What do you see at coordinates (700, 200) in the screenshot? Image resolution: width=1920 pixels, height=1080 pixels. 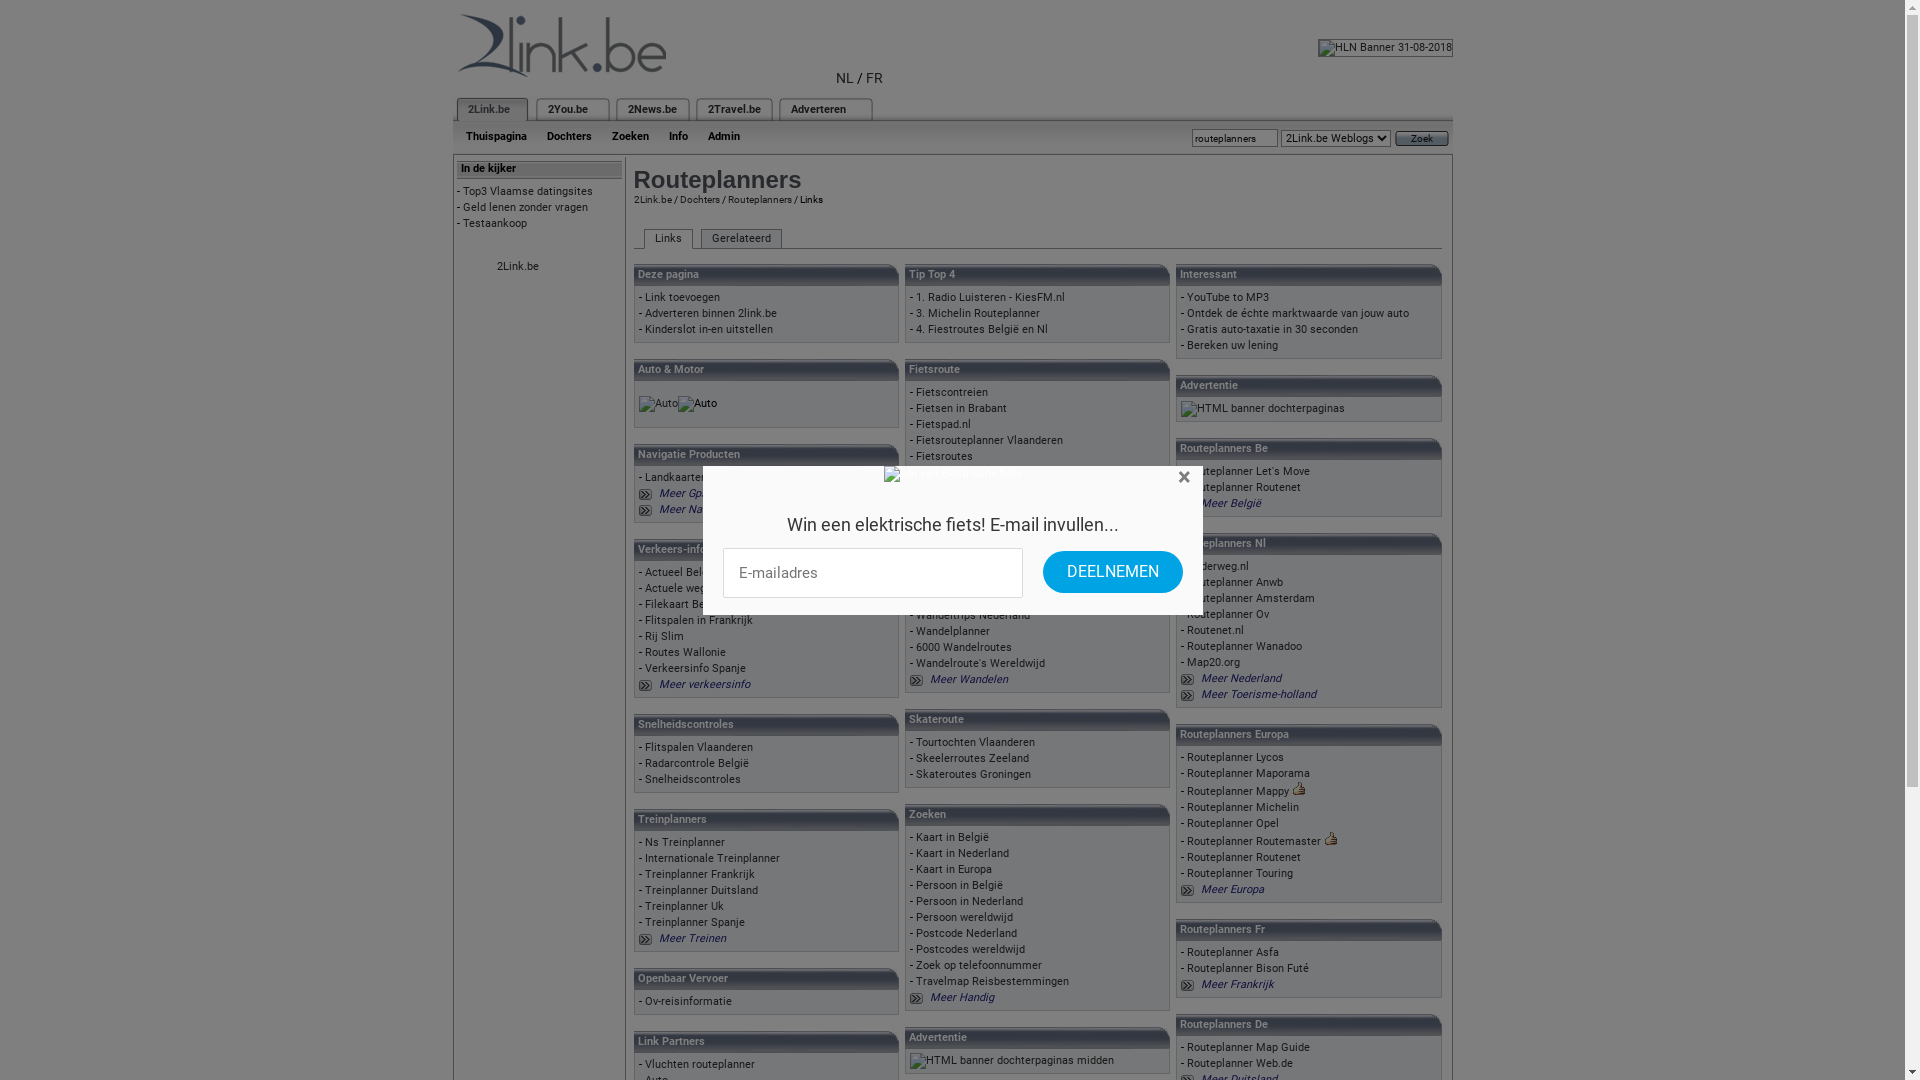 I see `Dochters` at bounding box center [700, 200].